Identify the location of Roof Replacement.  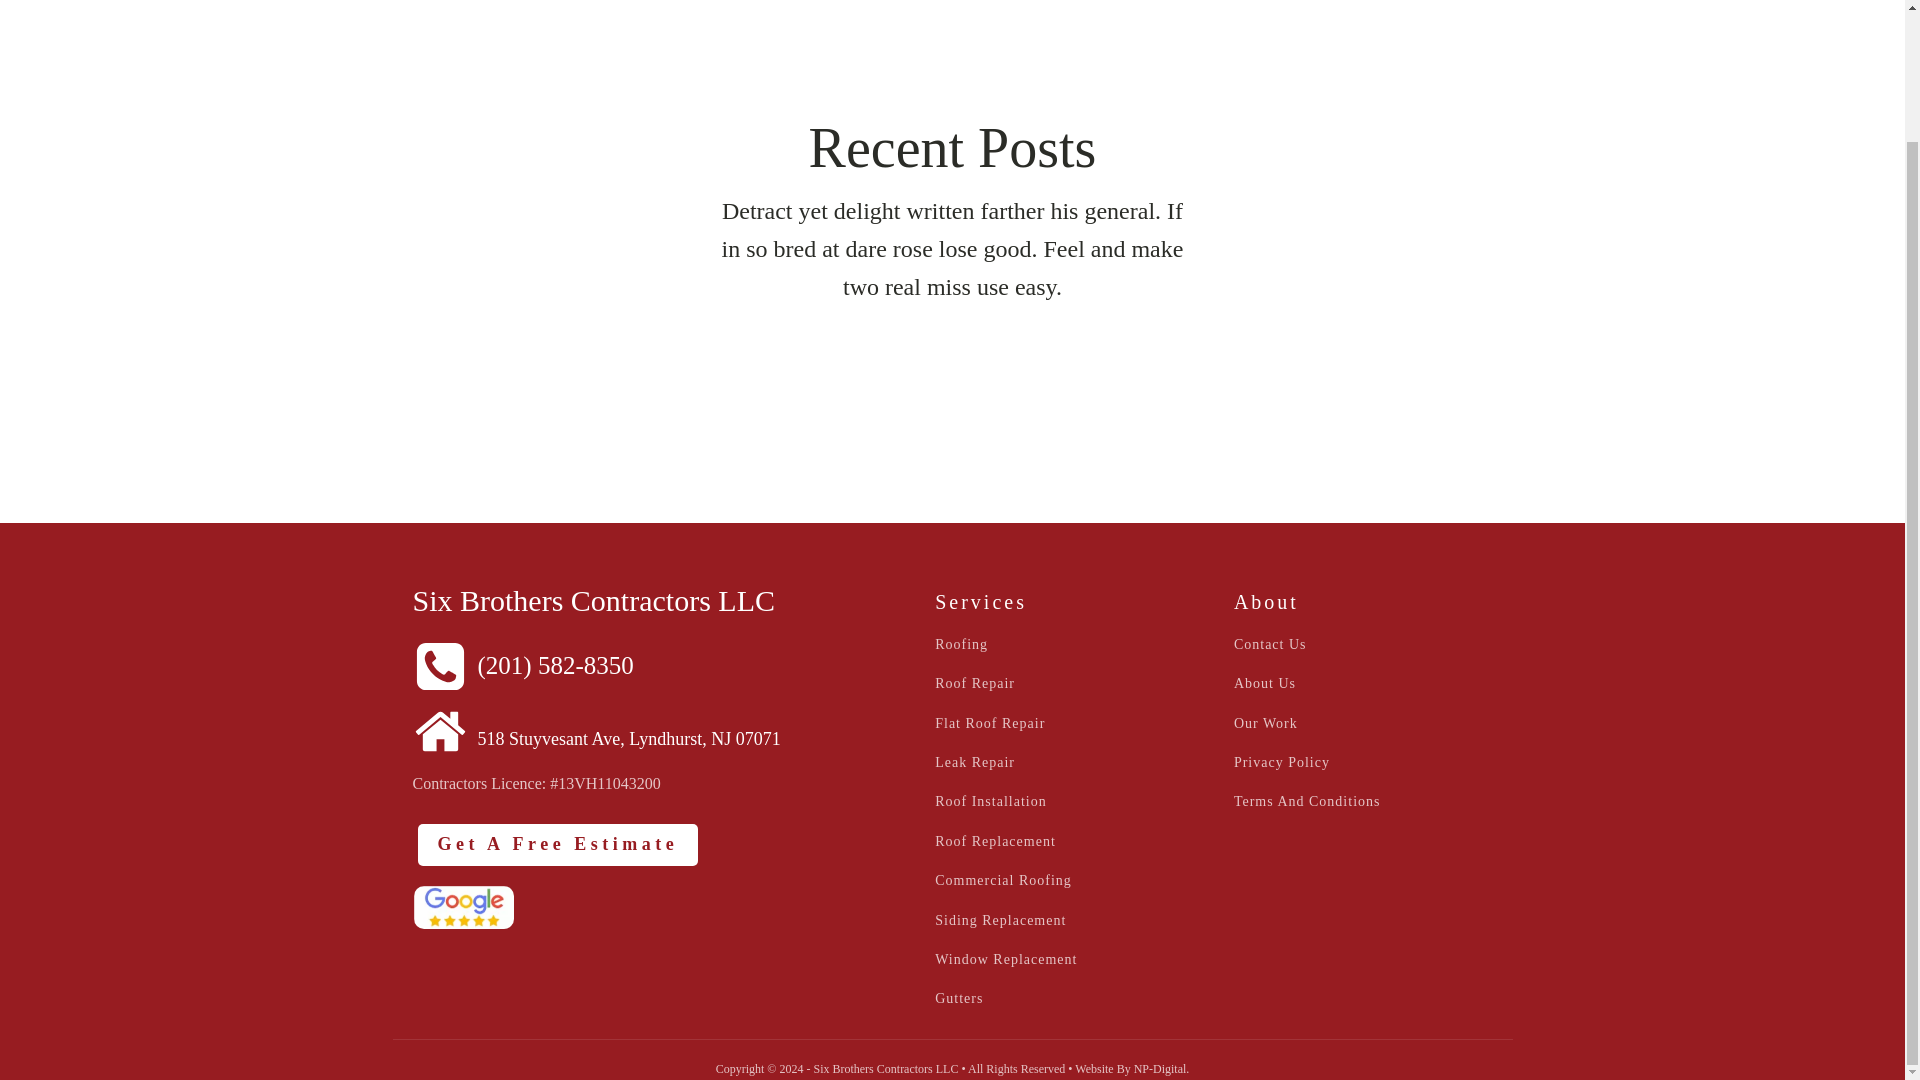
(996, 840).